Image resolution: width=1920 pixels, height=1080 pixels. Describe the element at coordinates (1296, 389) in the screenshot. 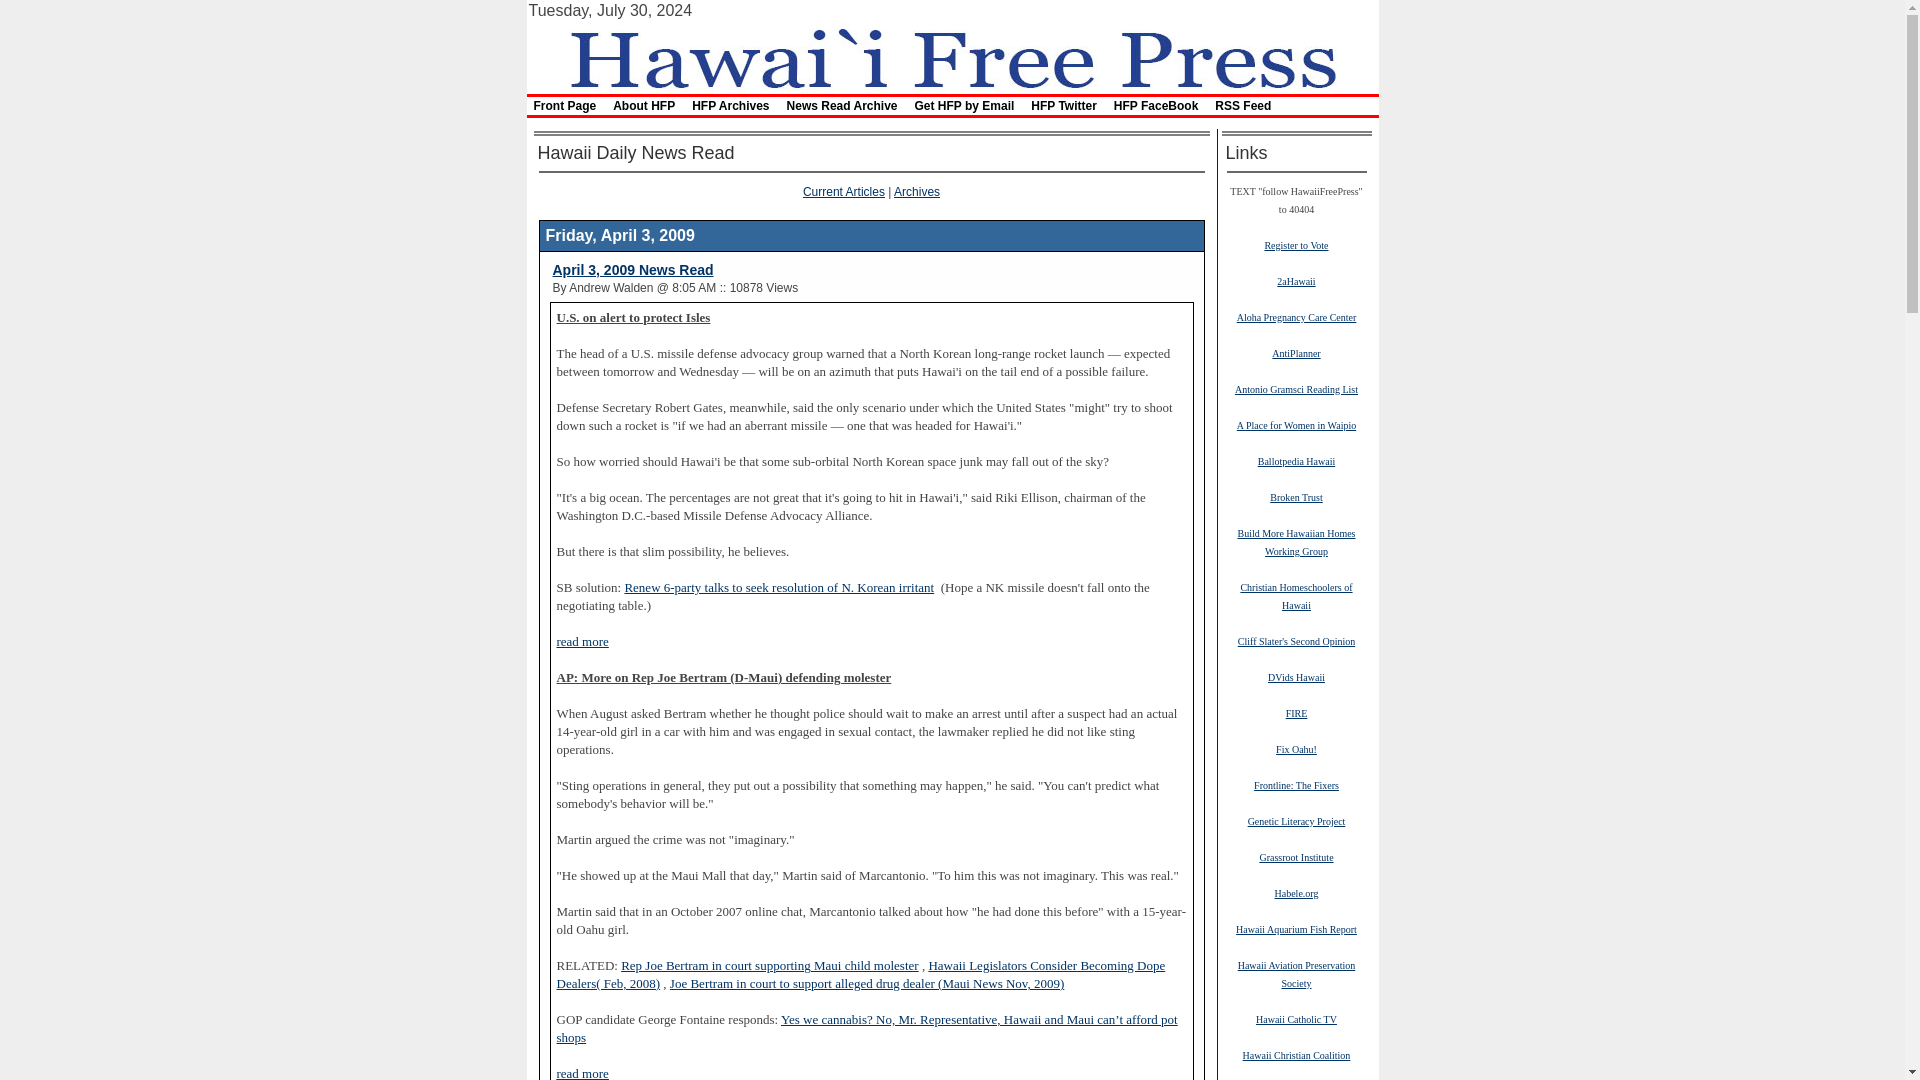

I see `Antonio Gramsci Reading List` at that location.